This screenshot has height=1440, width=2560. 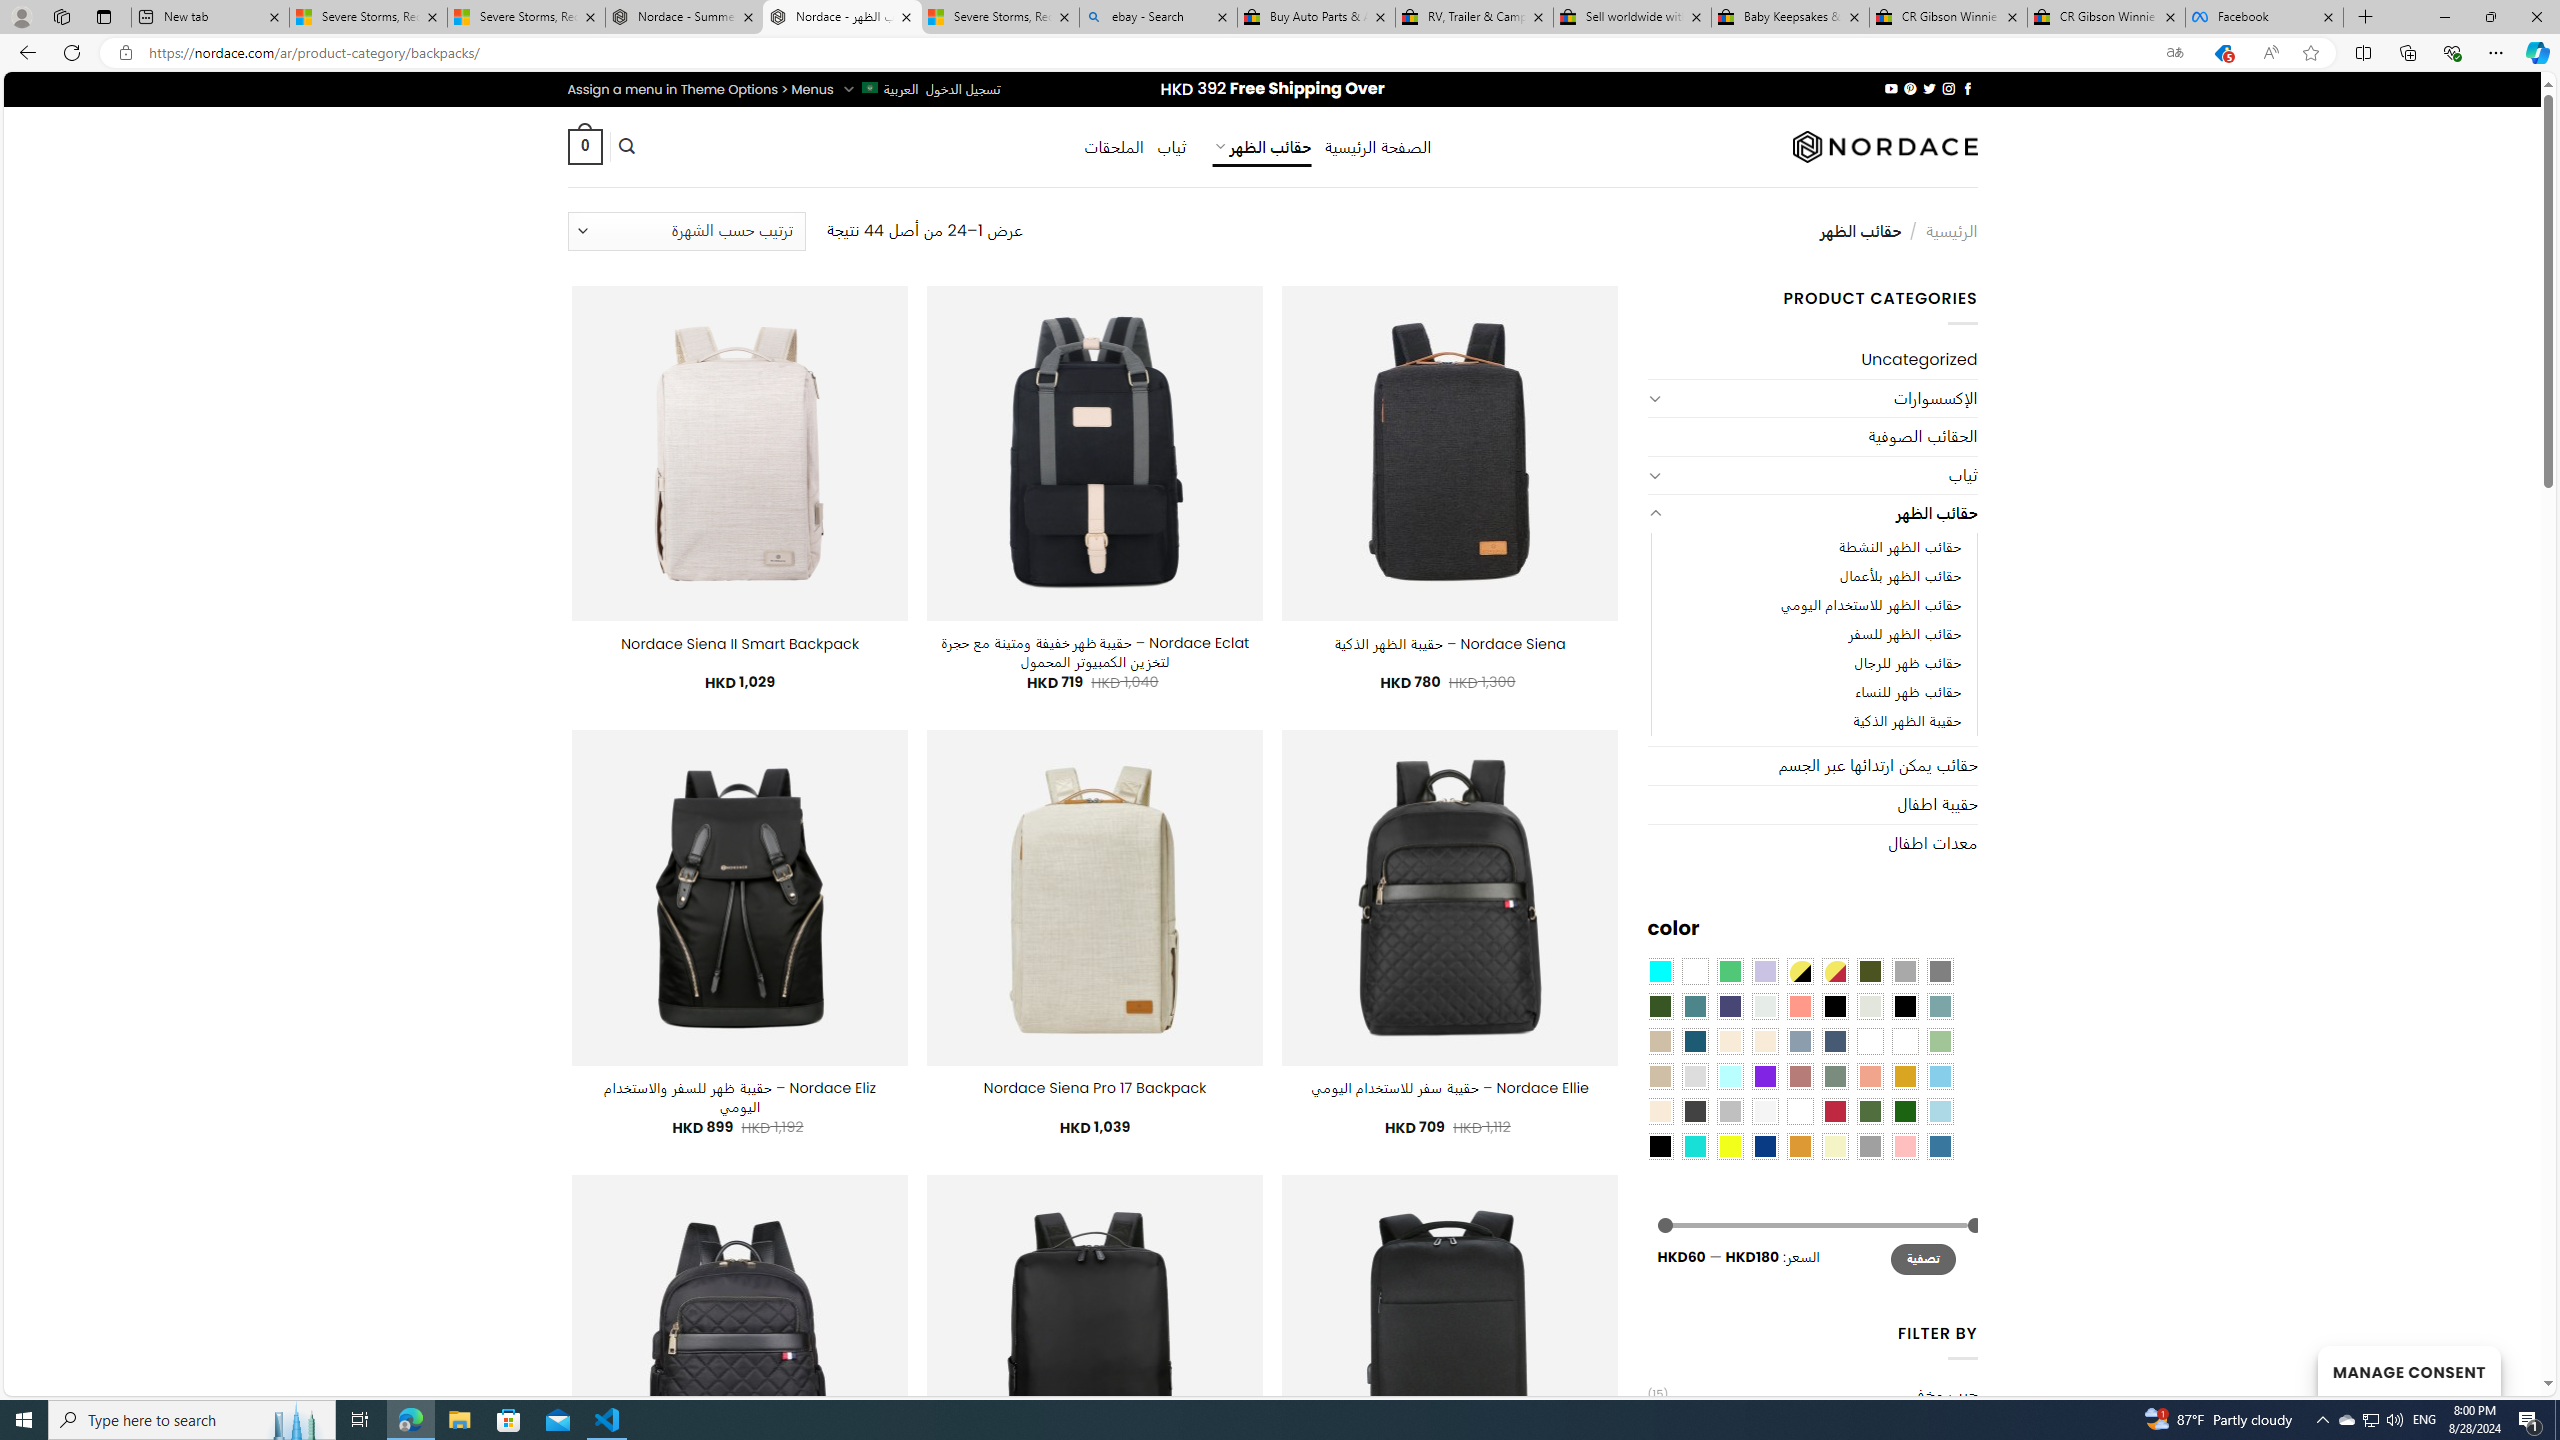 I want to click on Kelp, so click(x=1870, y=1041).